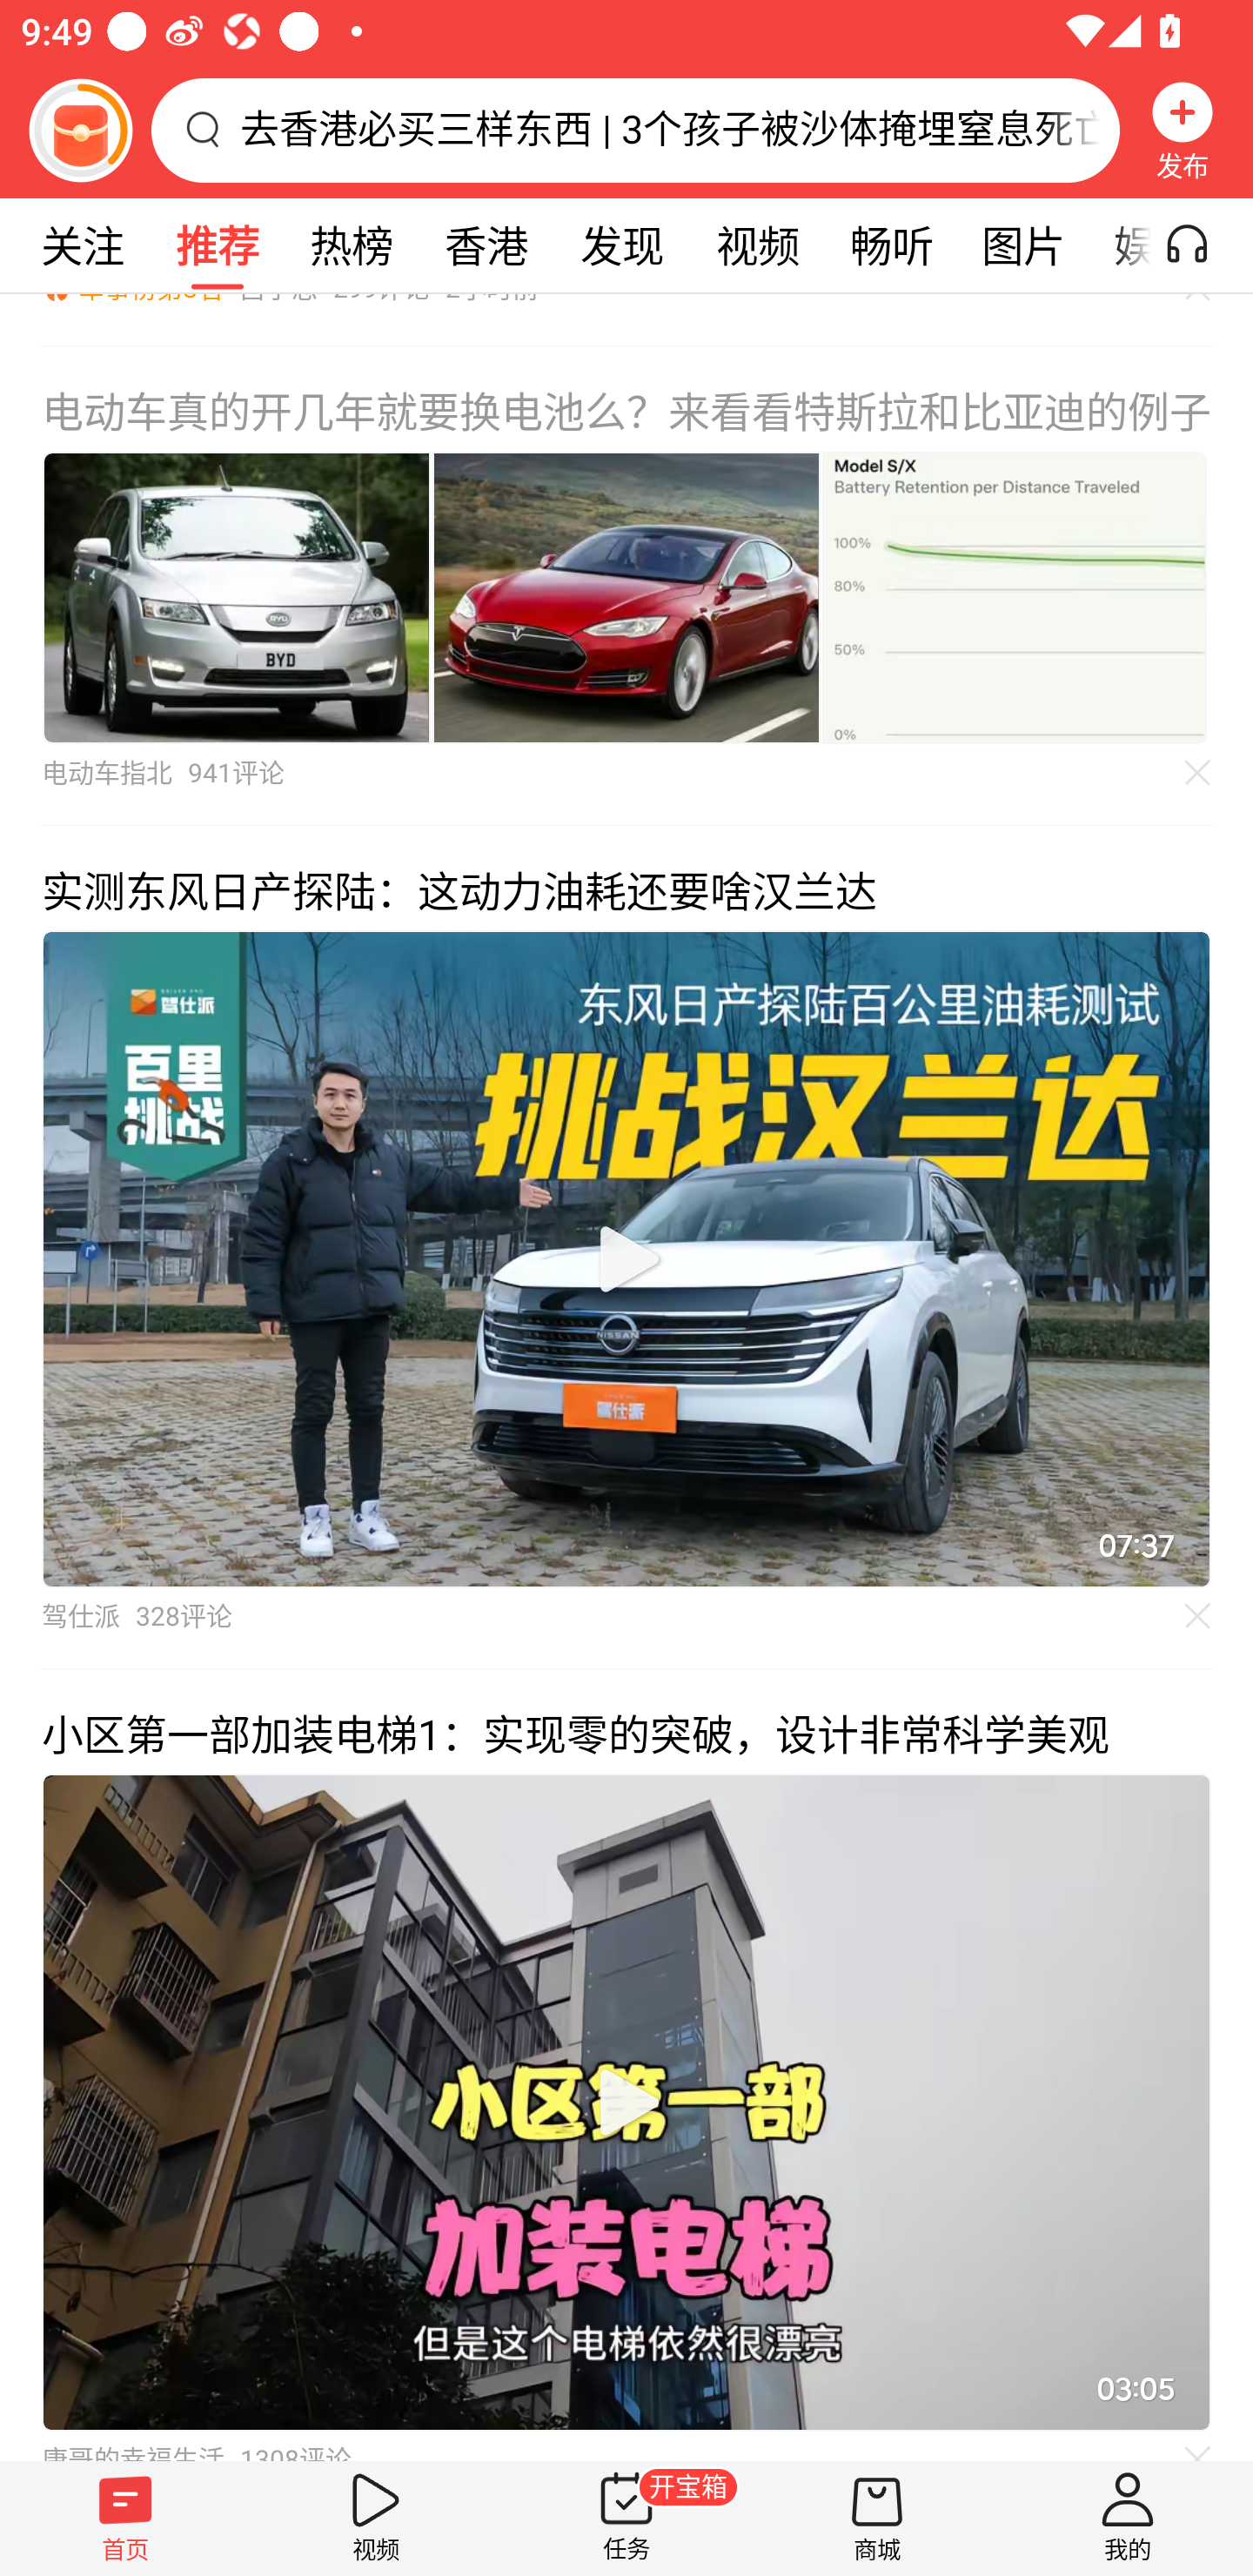 This screenshot has width=1253, height=2576. What do you see at coordinates (1128, 2518) in the screenshot?
I see `我的` at bounding box center [1128, 2518].